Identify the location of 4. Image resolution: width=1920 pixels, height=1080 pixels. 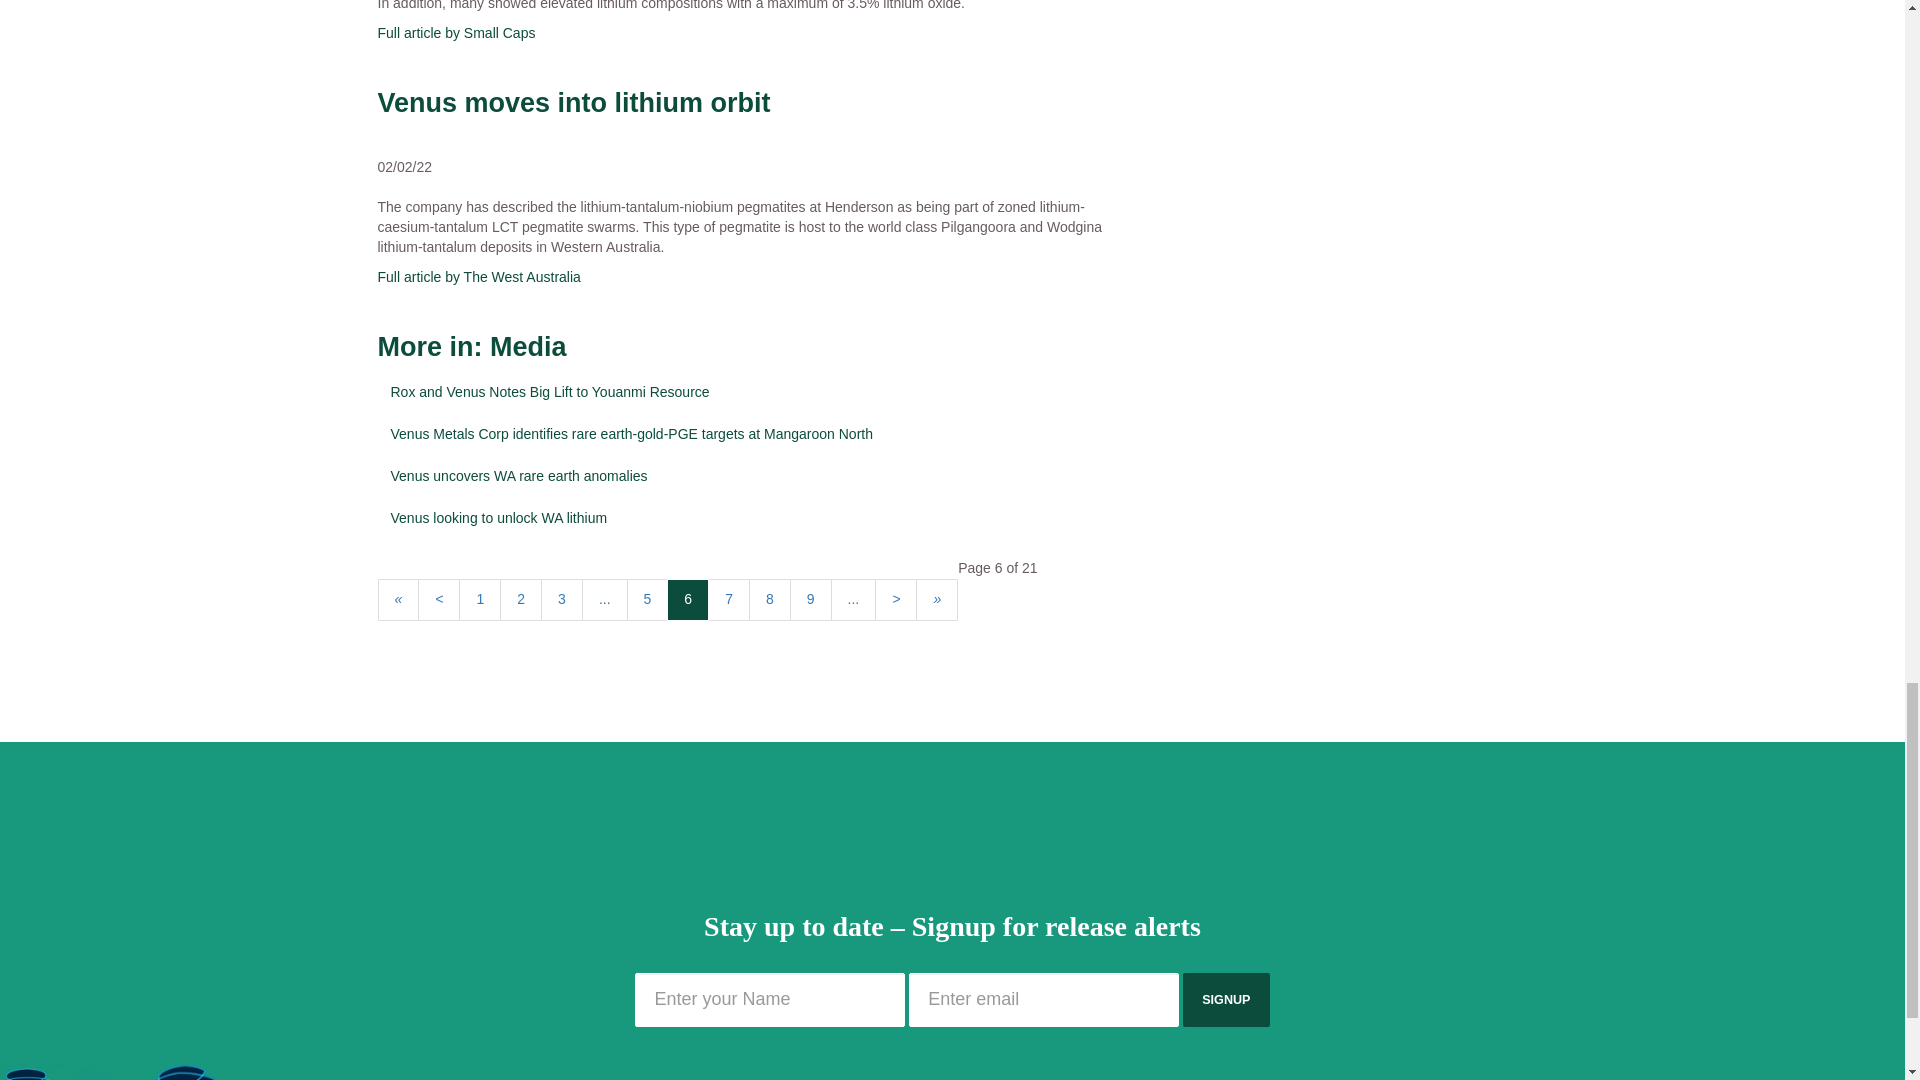
(604, 600).